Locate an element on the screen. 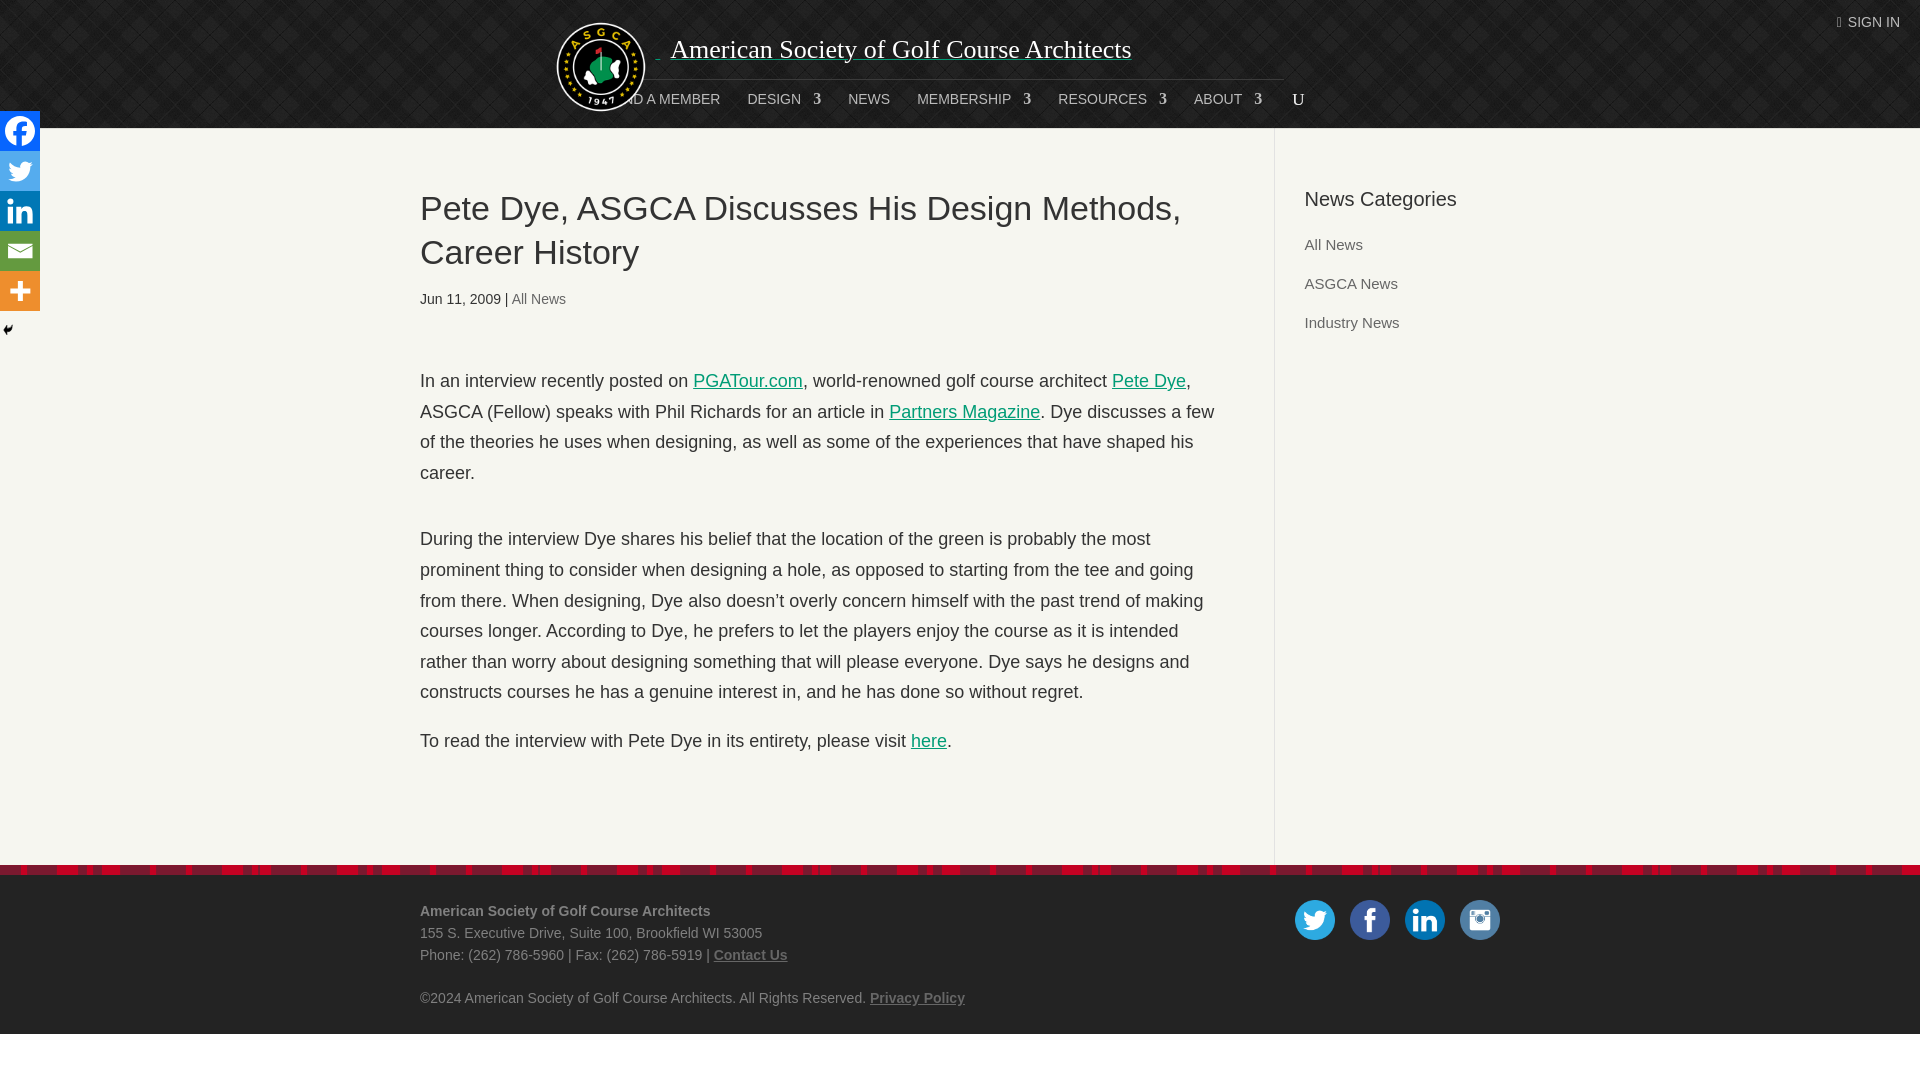 The height and width of the screenshot is (1080, 1920). RESOURCES is located at coordinates (1112, 110).